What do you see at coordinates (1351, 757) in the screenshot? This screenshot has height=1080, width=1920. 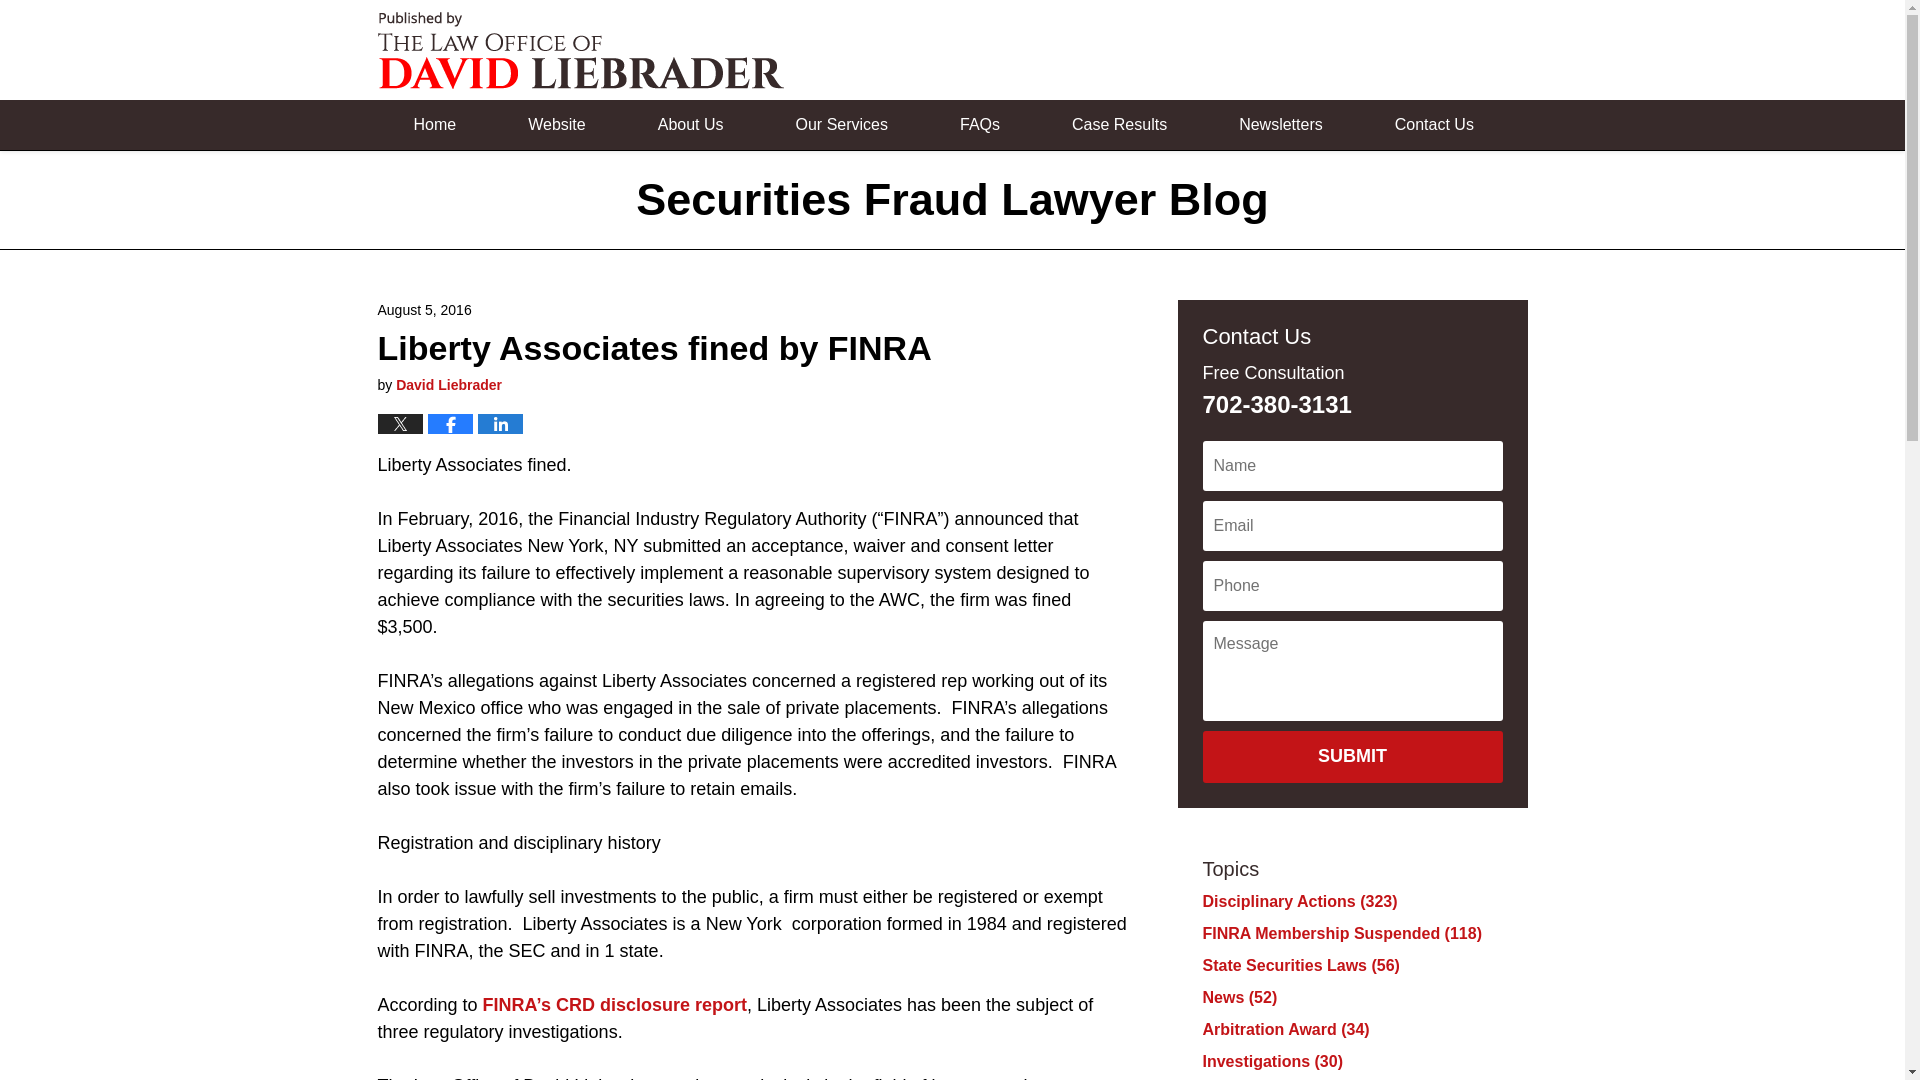 I see `SUBMIT` at bounding box center [1351, 757].